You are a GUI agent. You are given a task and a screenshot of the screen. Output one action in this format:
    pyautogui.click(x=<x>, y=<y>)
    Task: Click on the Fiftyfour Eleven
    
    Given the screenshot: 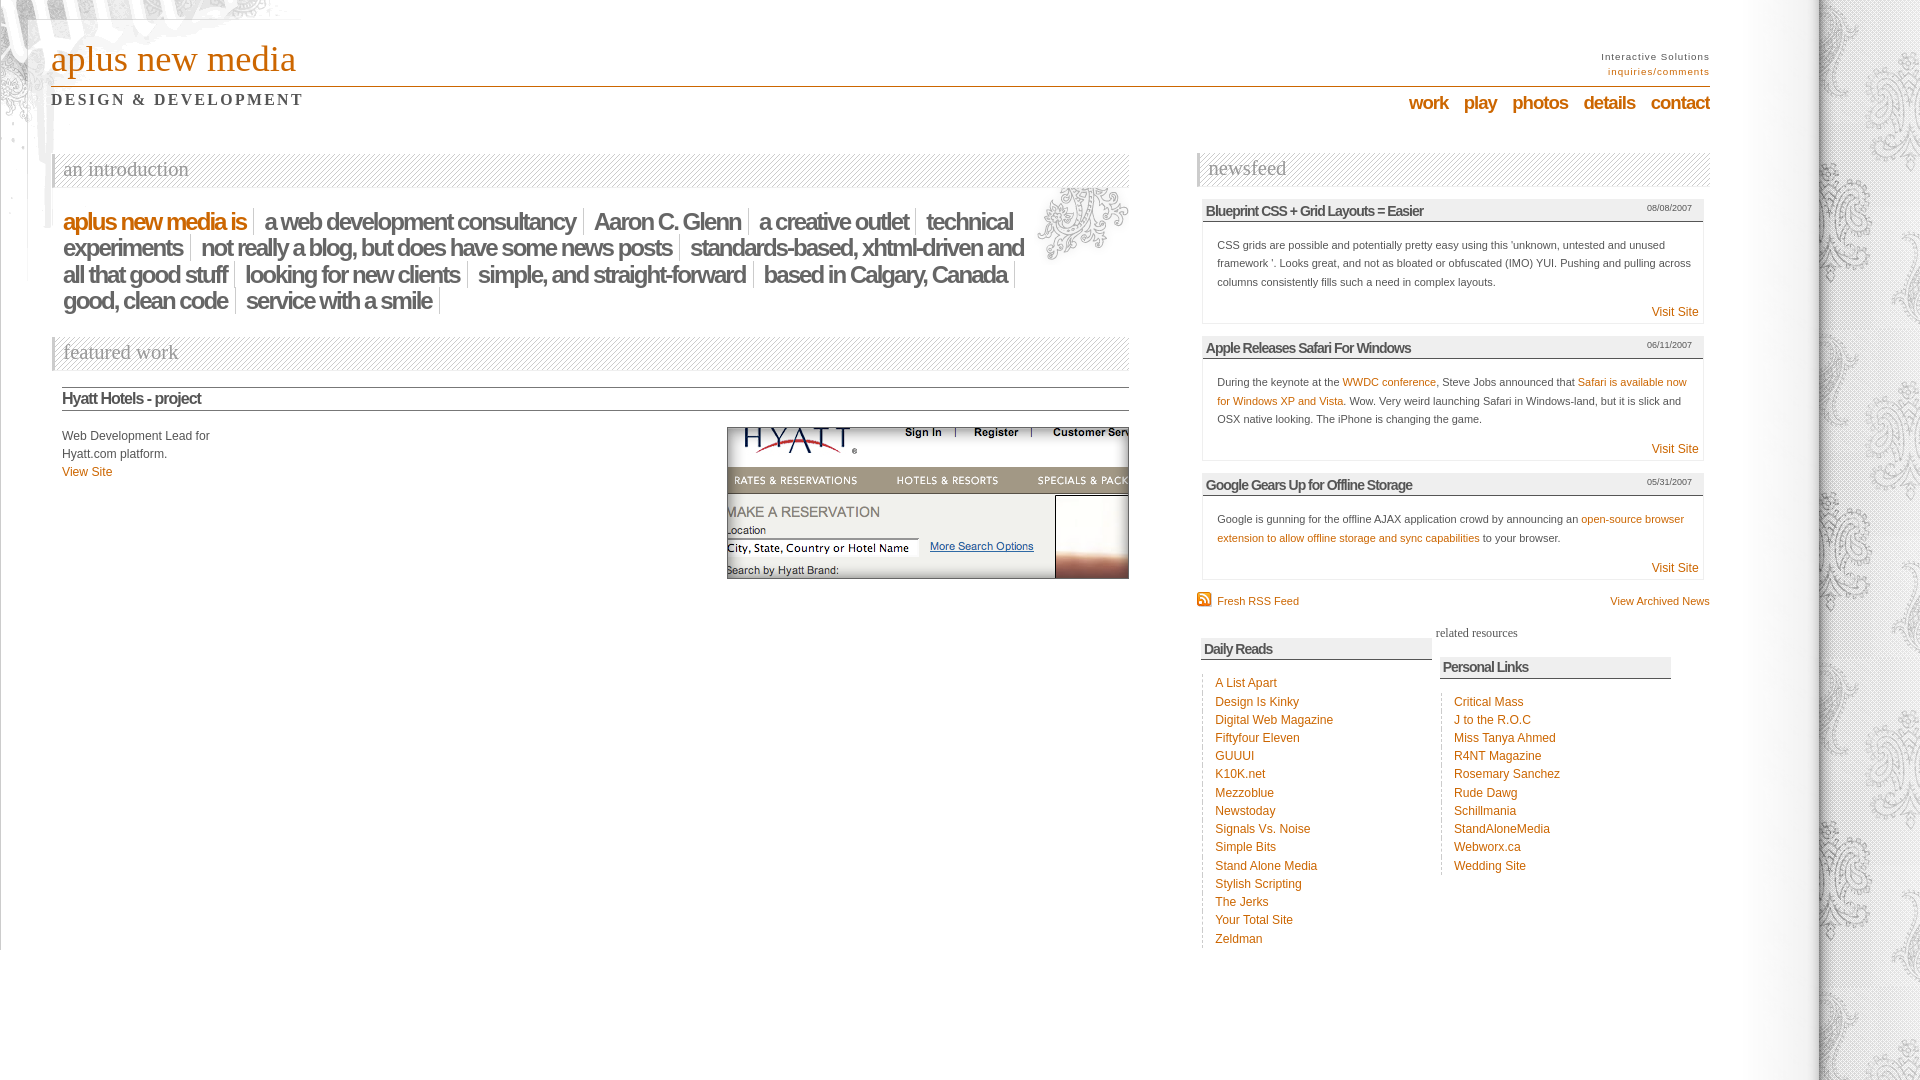 What is the action you would take?
    pyautogui.click(x=1317, y=738)
    